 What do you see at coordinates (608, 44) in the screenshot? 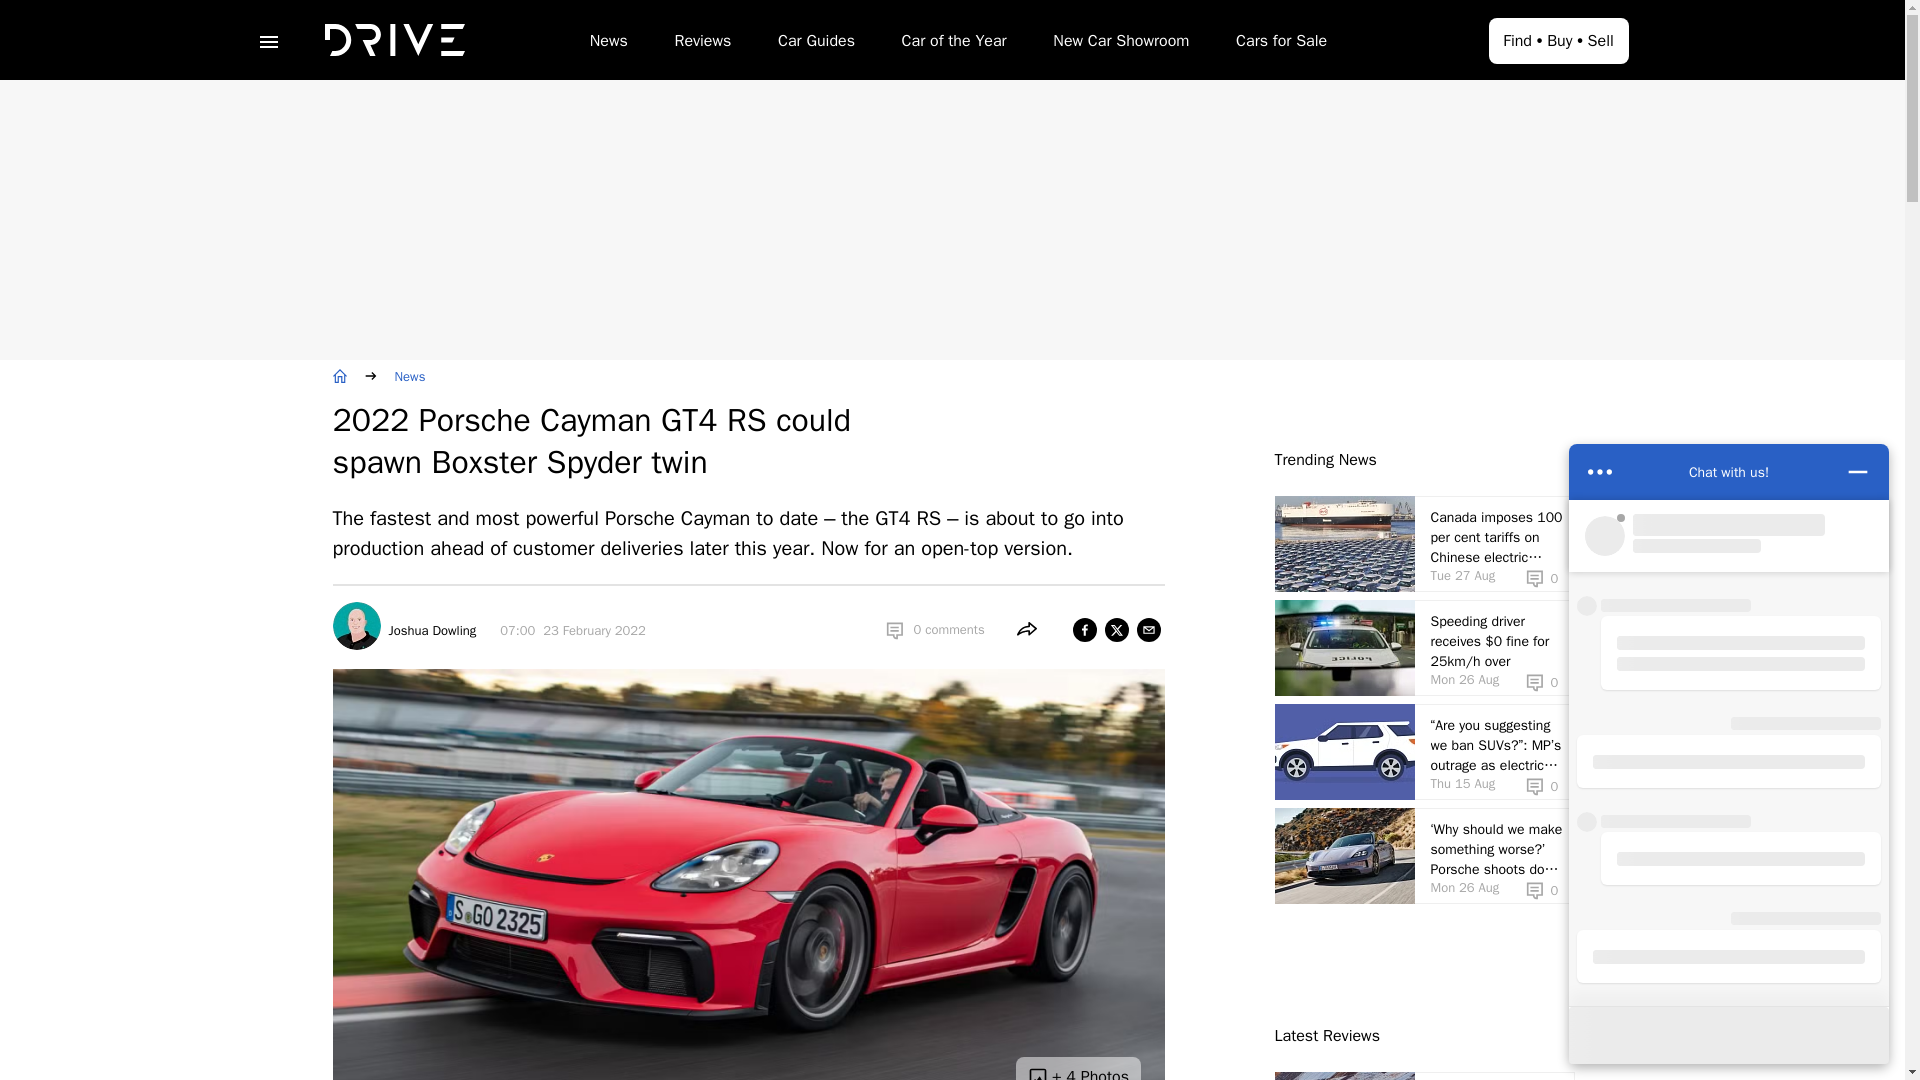
I see `News` at bounding box center [608, 44].